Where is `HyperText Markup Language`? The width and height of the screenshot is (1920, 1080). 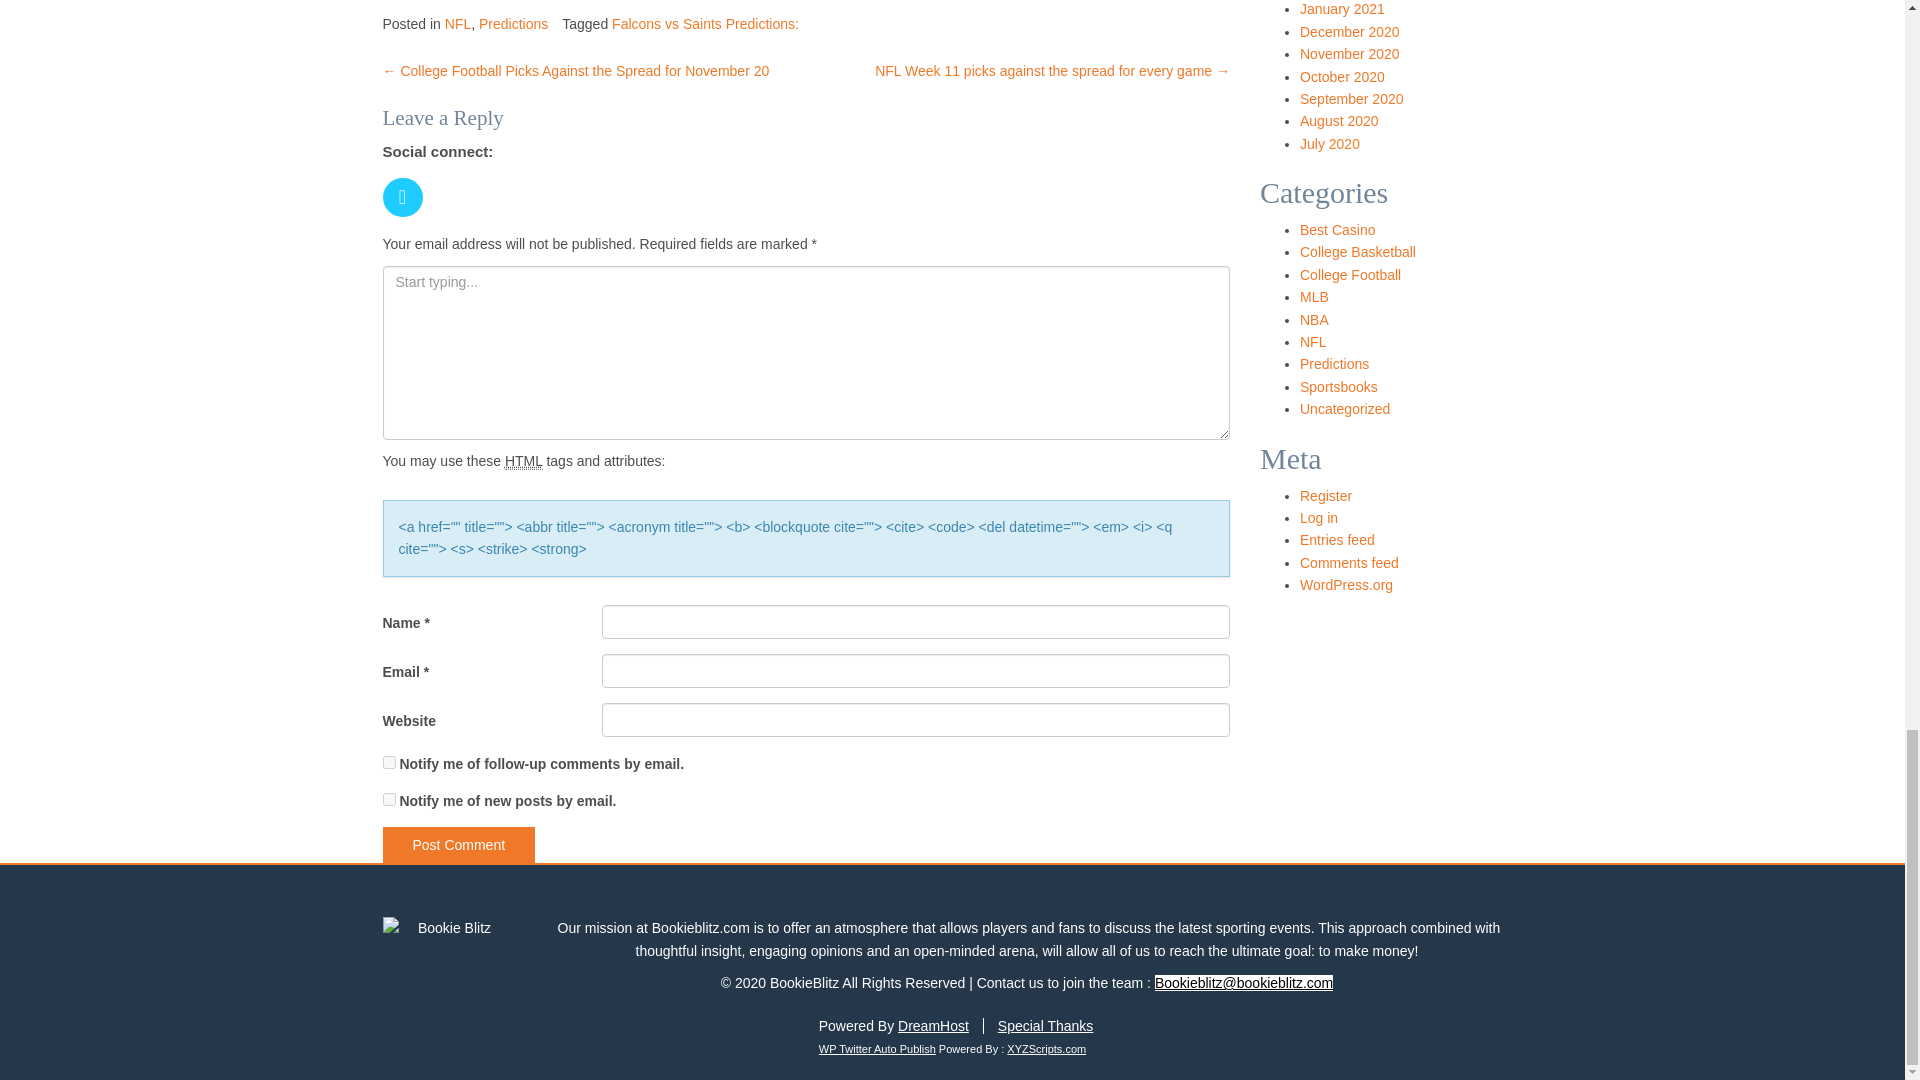
HyperText Markup Language is located at coordinates (524, 460).